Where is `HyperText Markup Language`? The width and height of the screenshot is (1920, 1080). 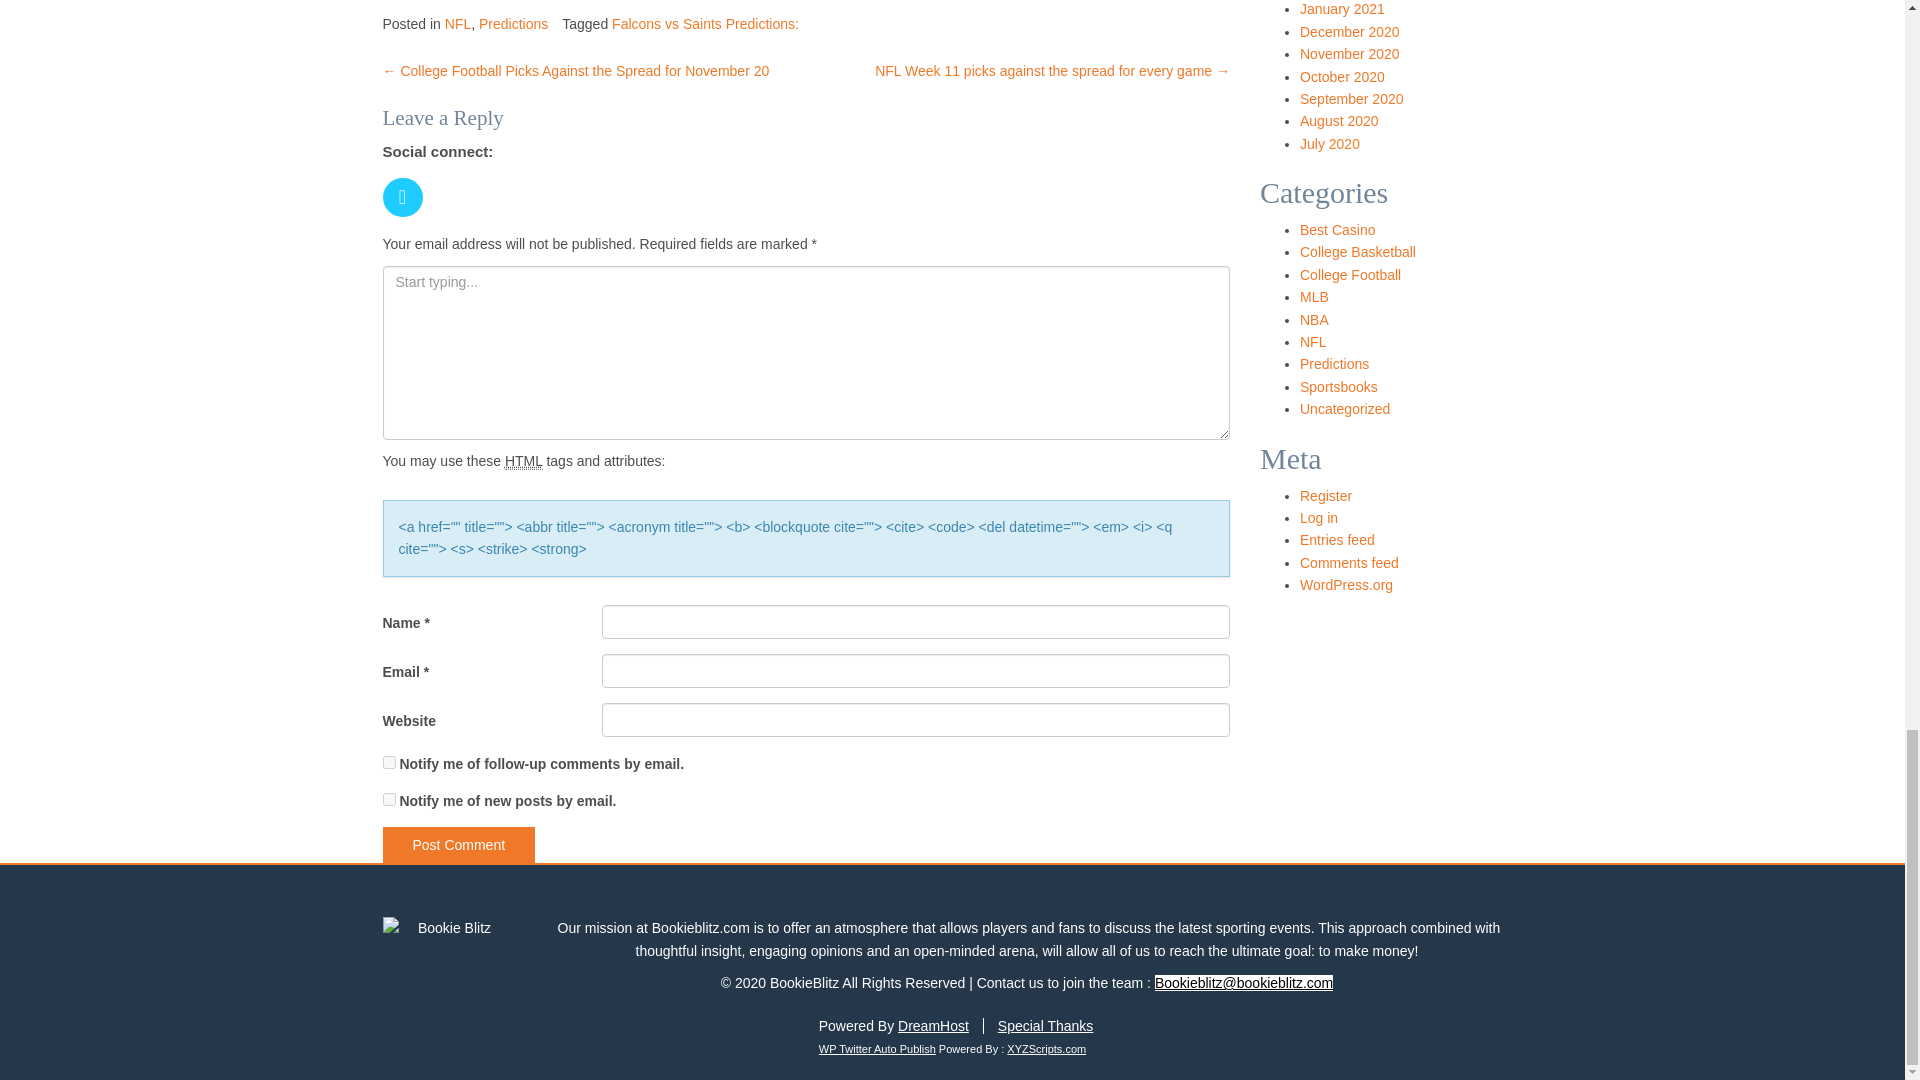
HyperText Markup Language is located at coordinates (524, 460).